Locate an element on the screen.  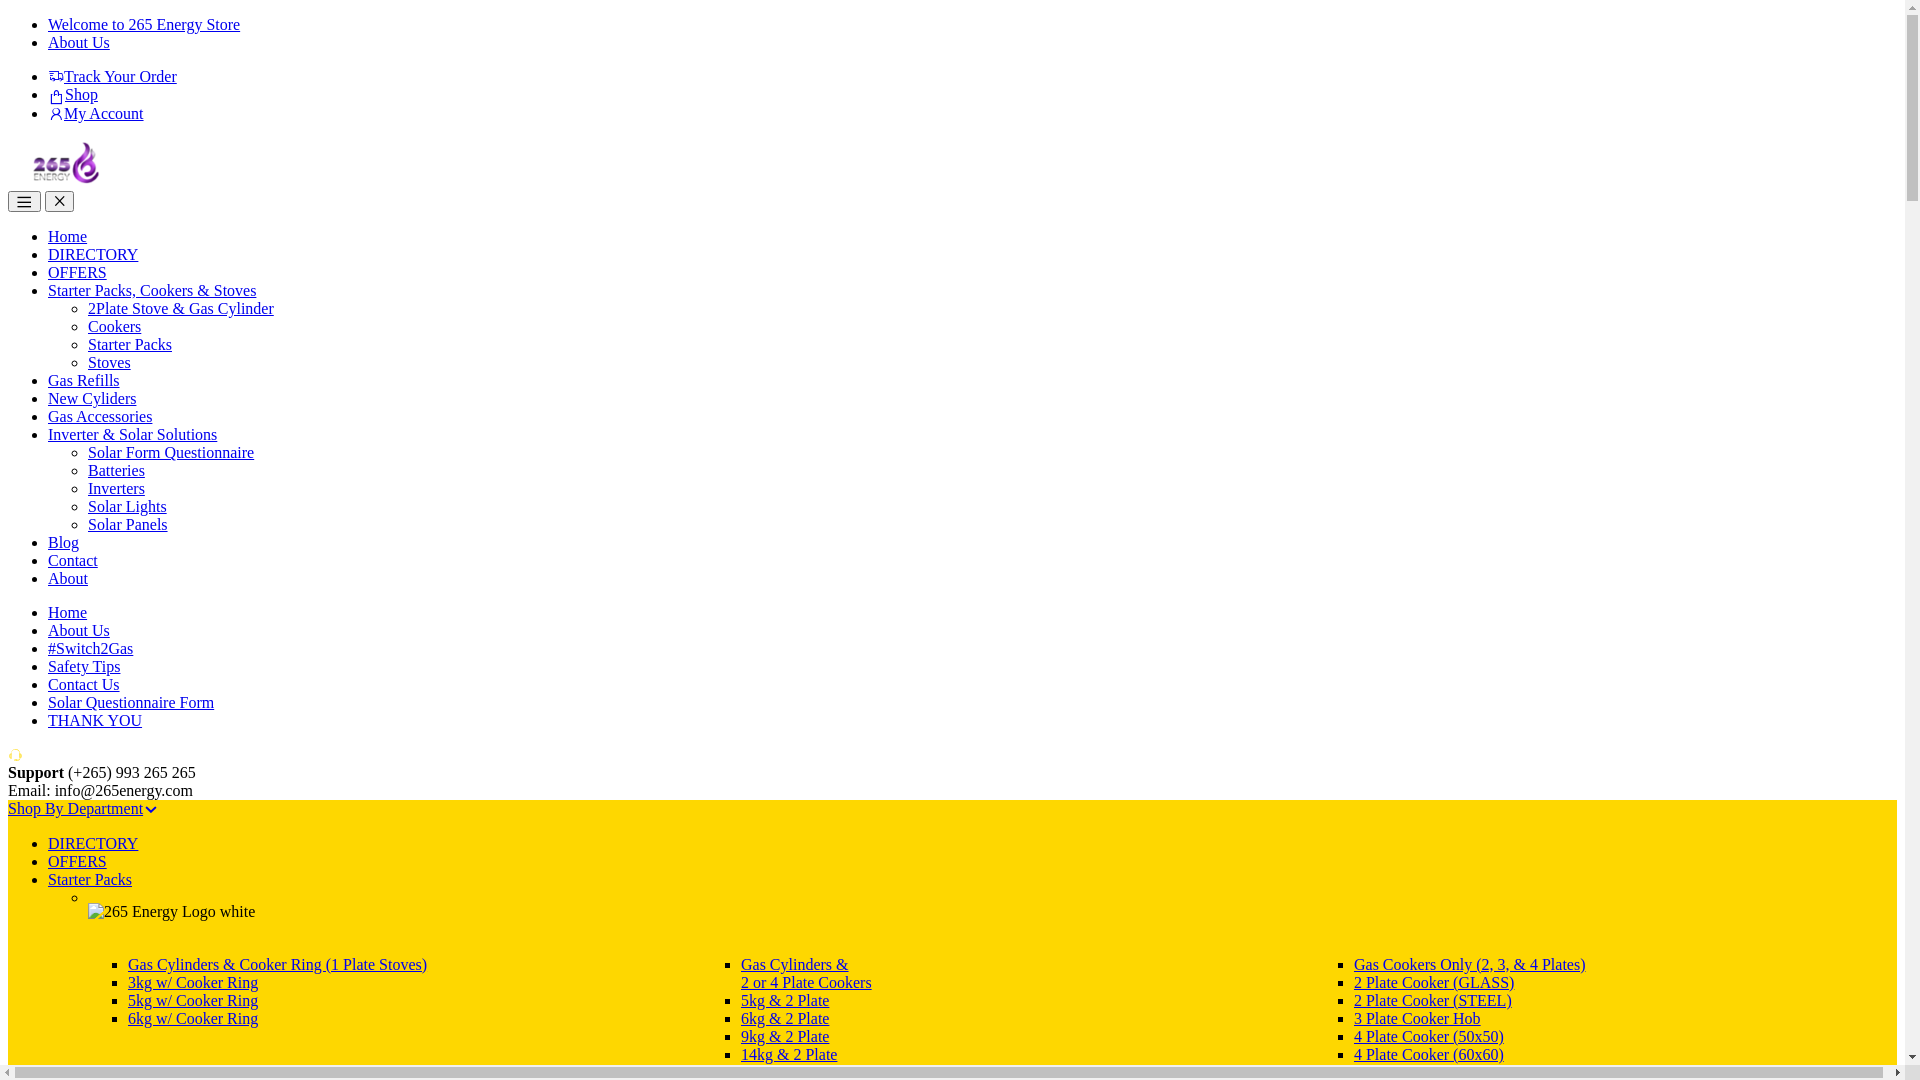
Blog is located at coordinates (64, 542).